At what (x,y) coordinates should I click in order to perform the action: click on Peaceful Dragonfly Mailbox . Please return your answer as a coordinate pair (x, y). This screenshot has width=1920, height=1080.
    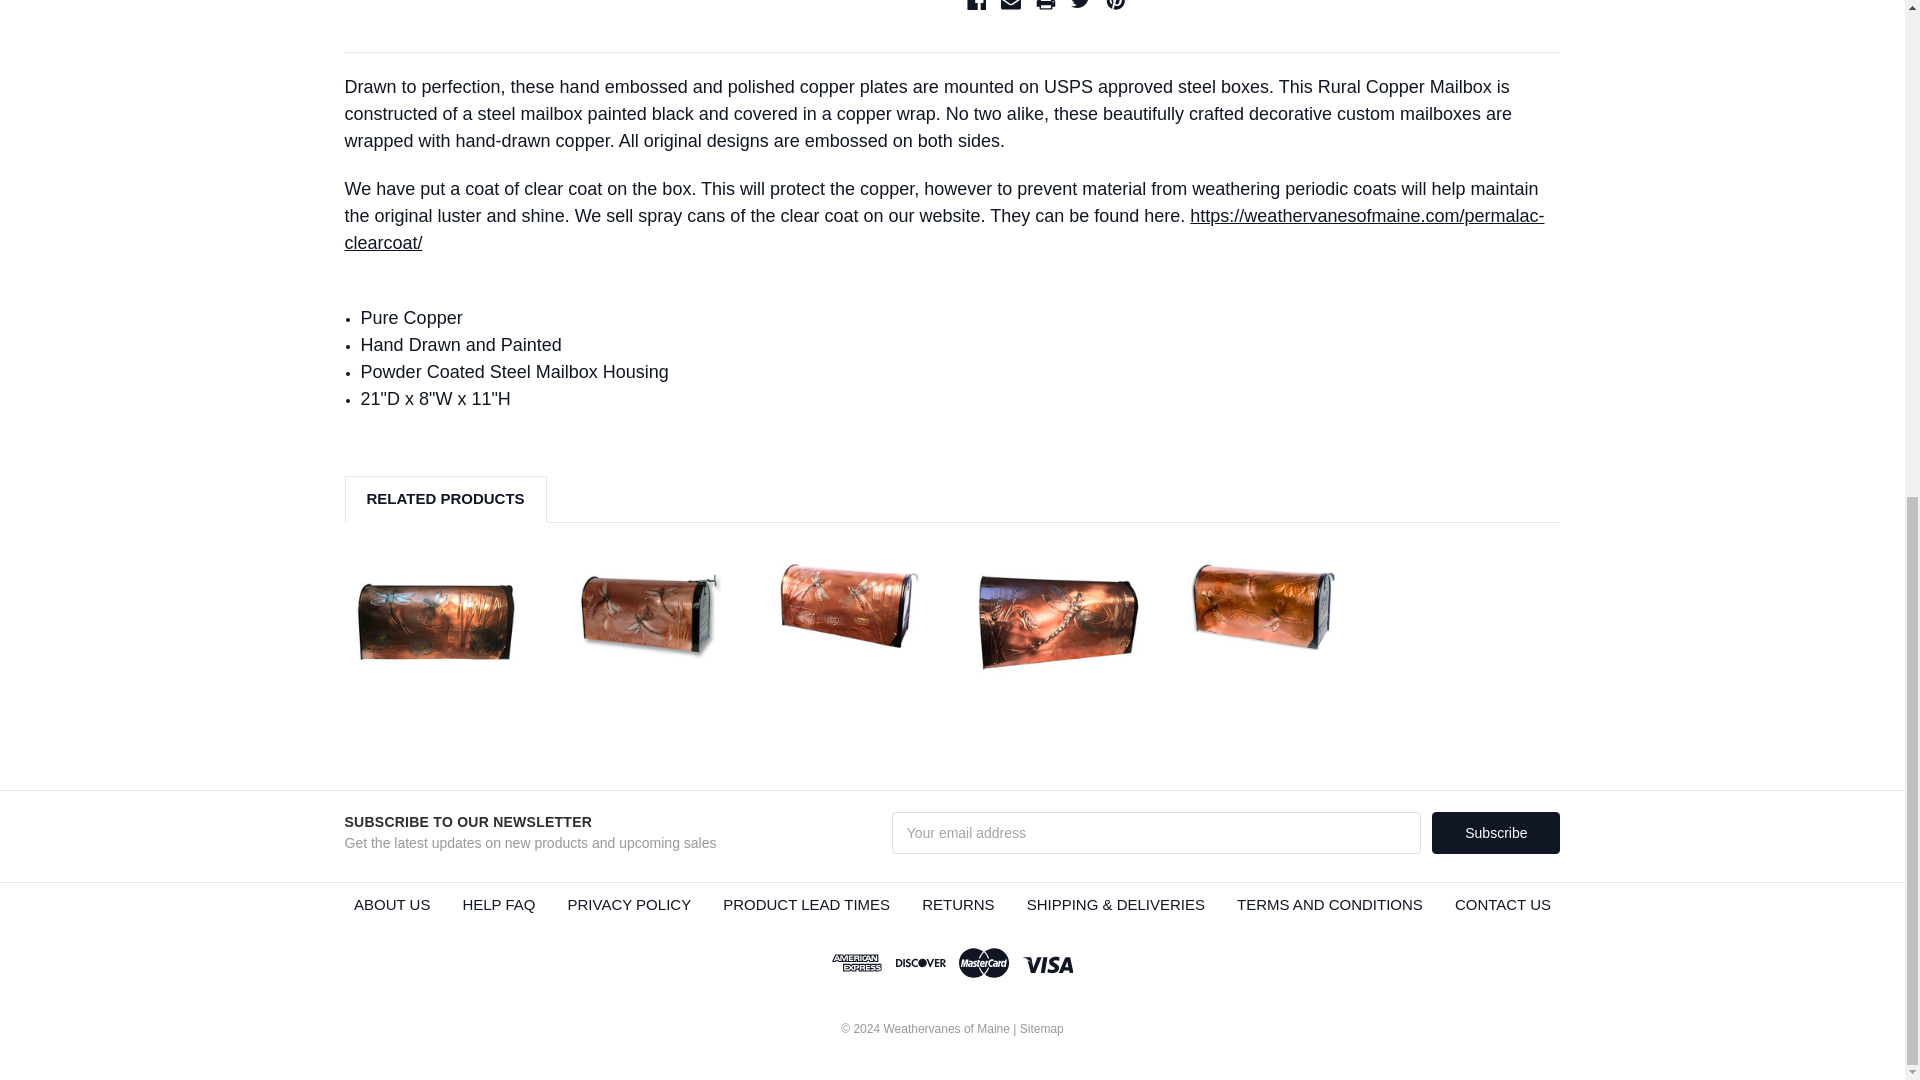
    Looking at the image, I should click on (1054, 614).